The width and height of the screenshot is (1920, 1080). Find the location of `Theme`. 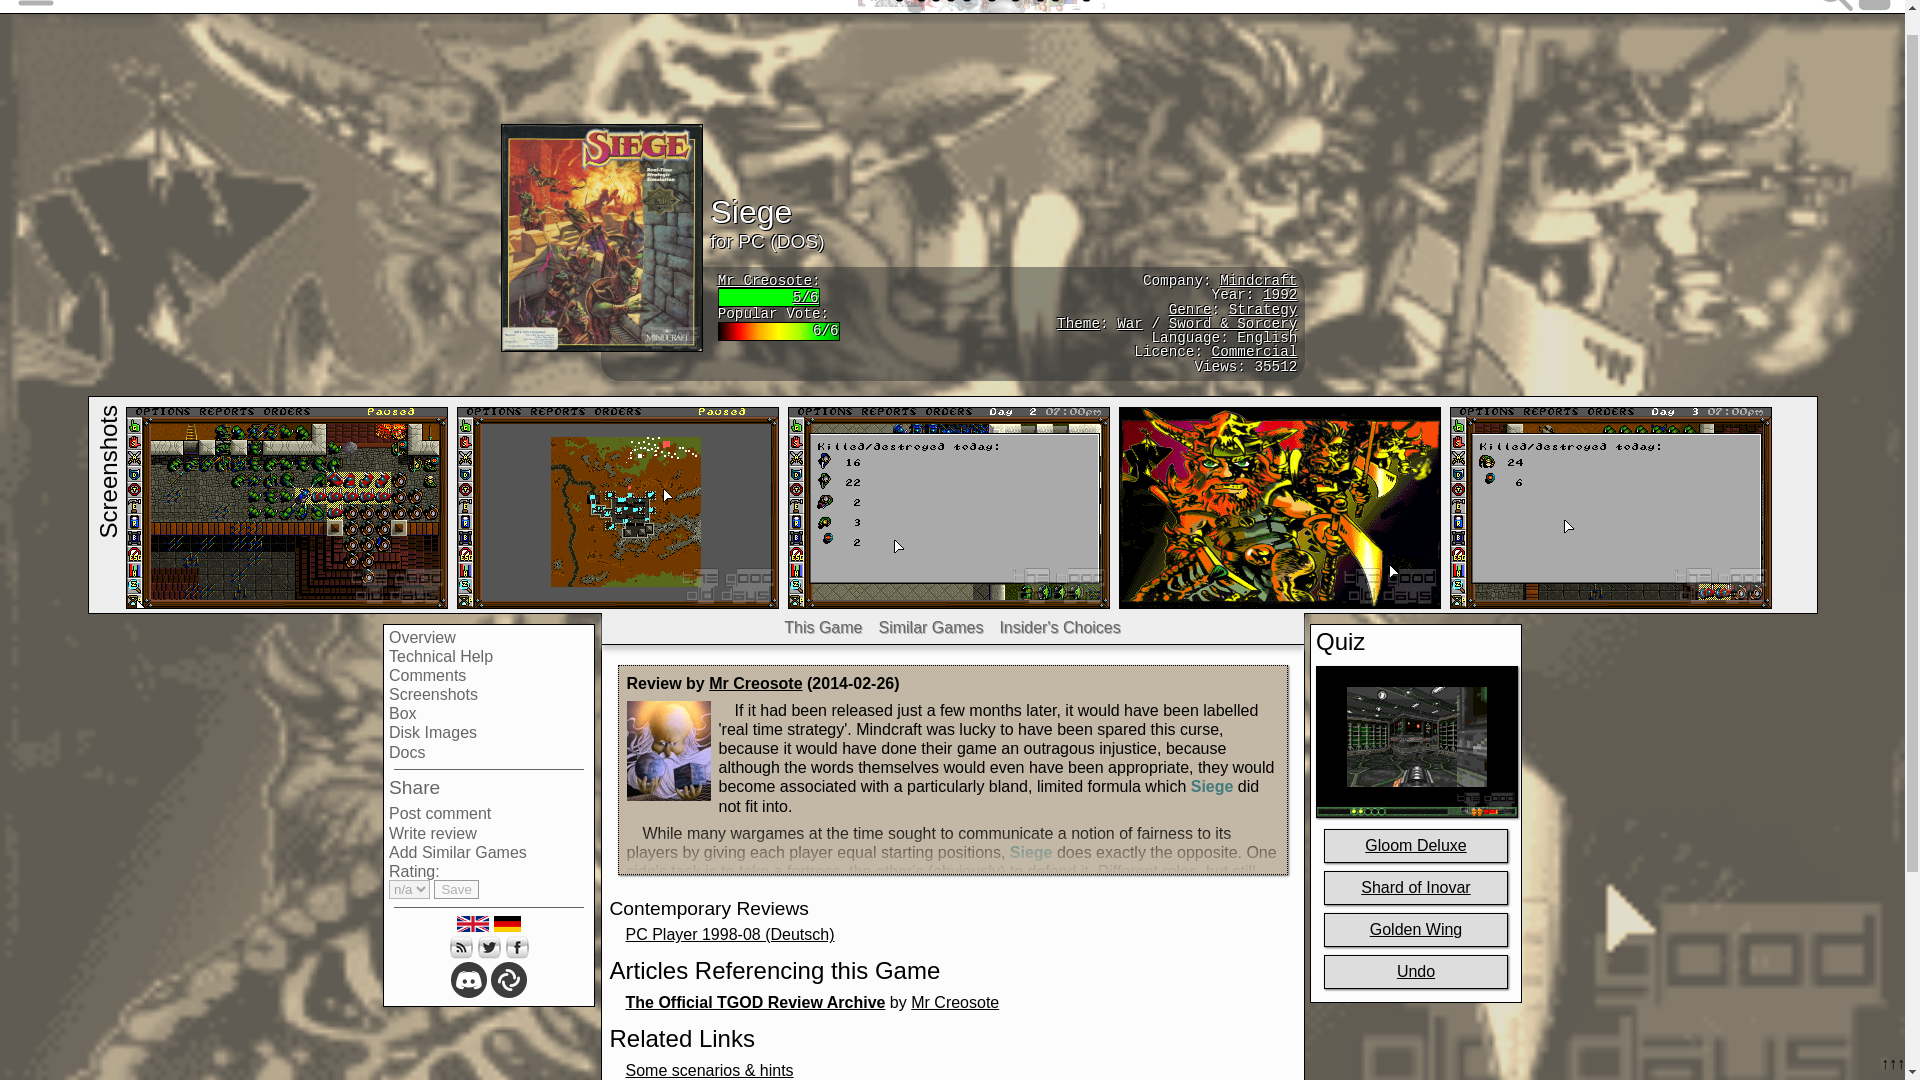

Theme is located at coordinates (1078, 324).